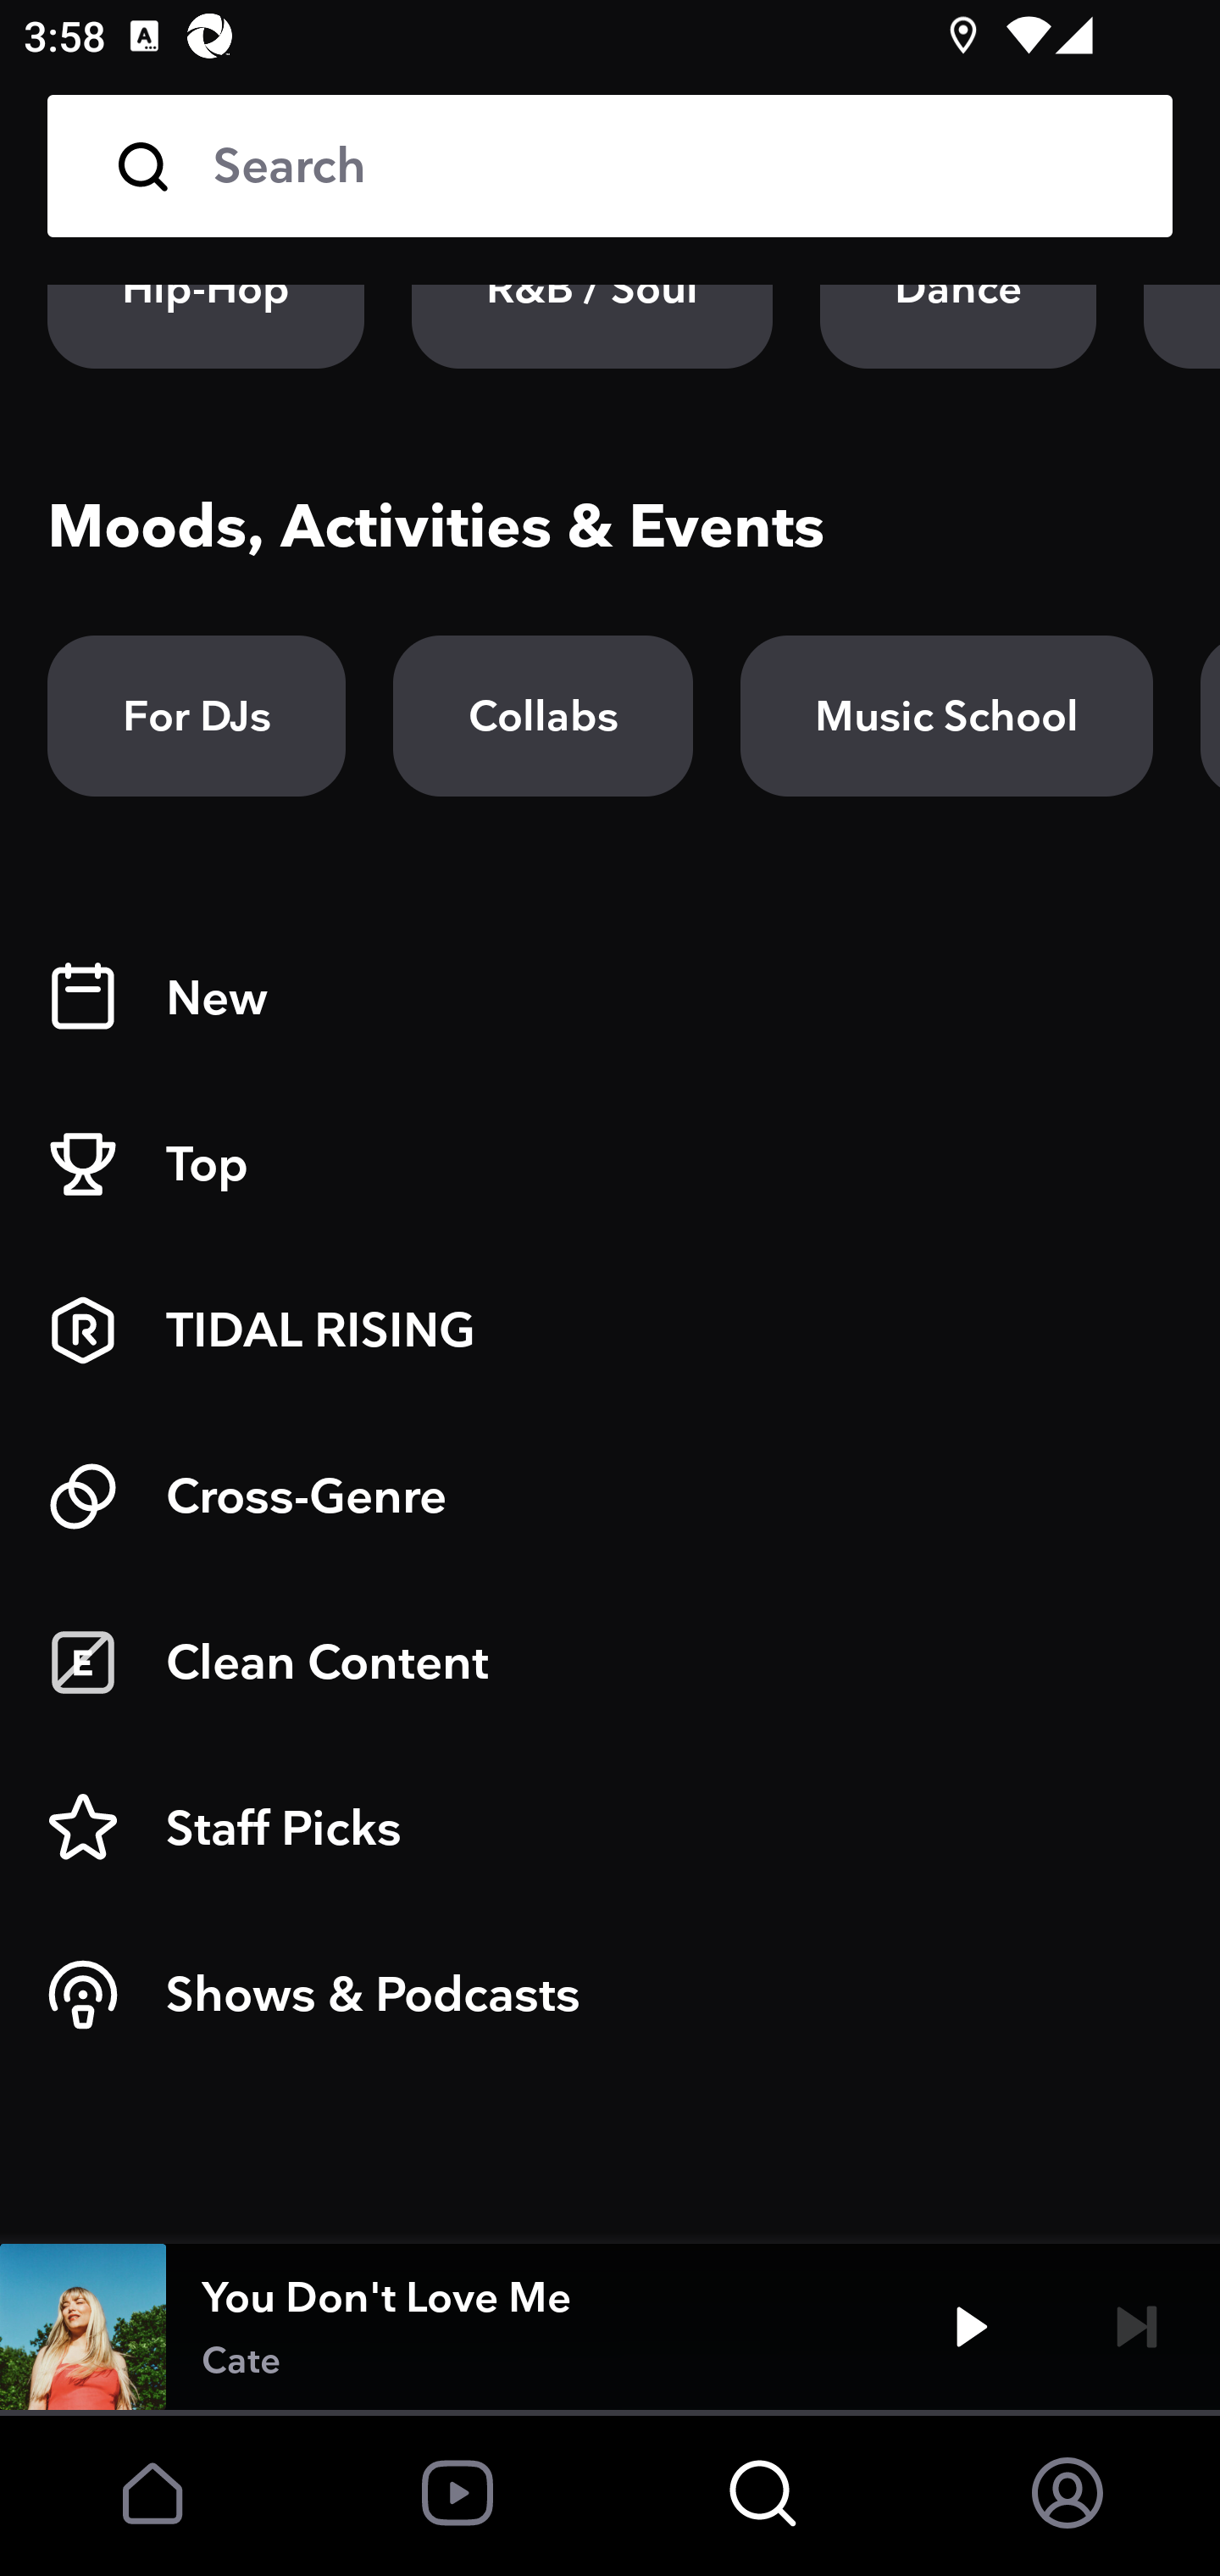 The width and height of the screenshot is (1220, 2576). What do you see at coordinates (669, 166) in the screenshot?
I see `Search` at bounding box center [669, 166].